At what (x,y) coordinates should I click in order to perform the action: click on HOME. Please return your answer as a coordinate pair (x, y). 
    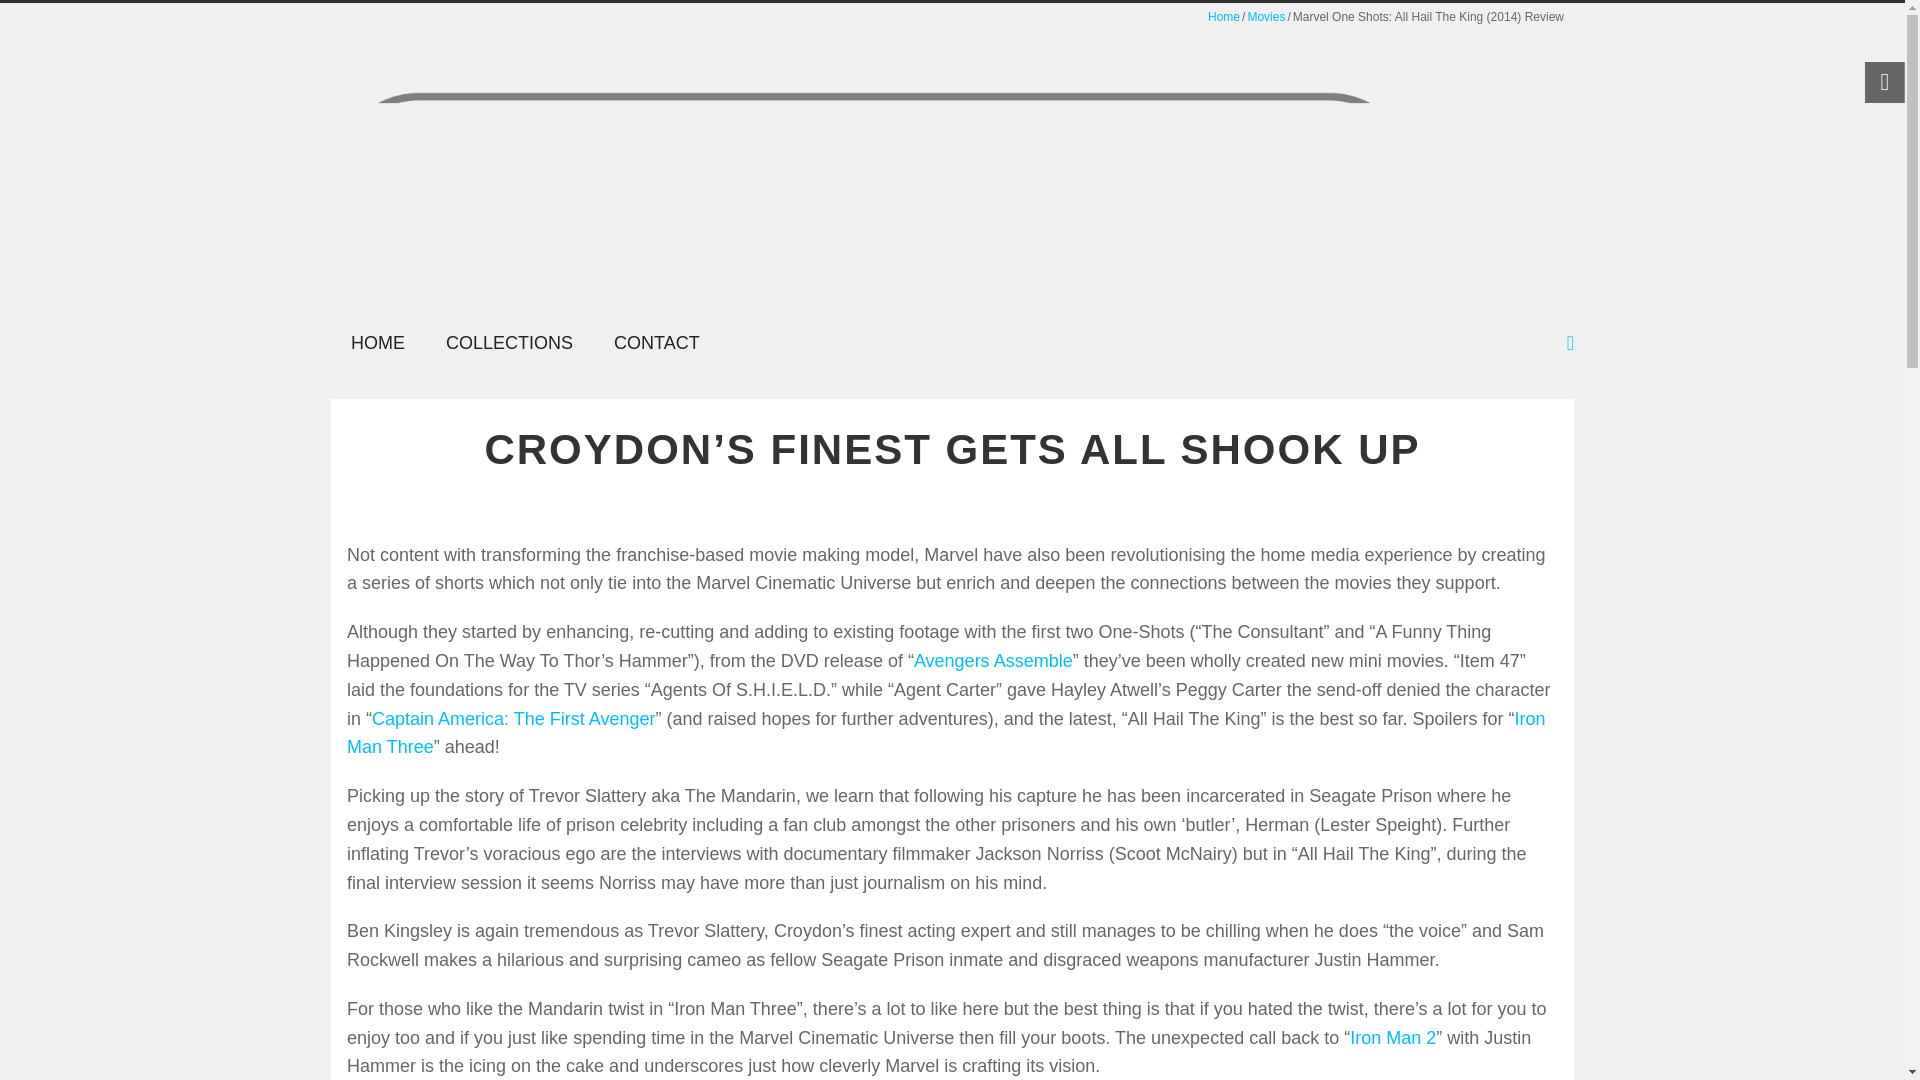
    Looking at the image, I should click on (377, 343).